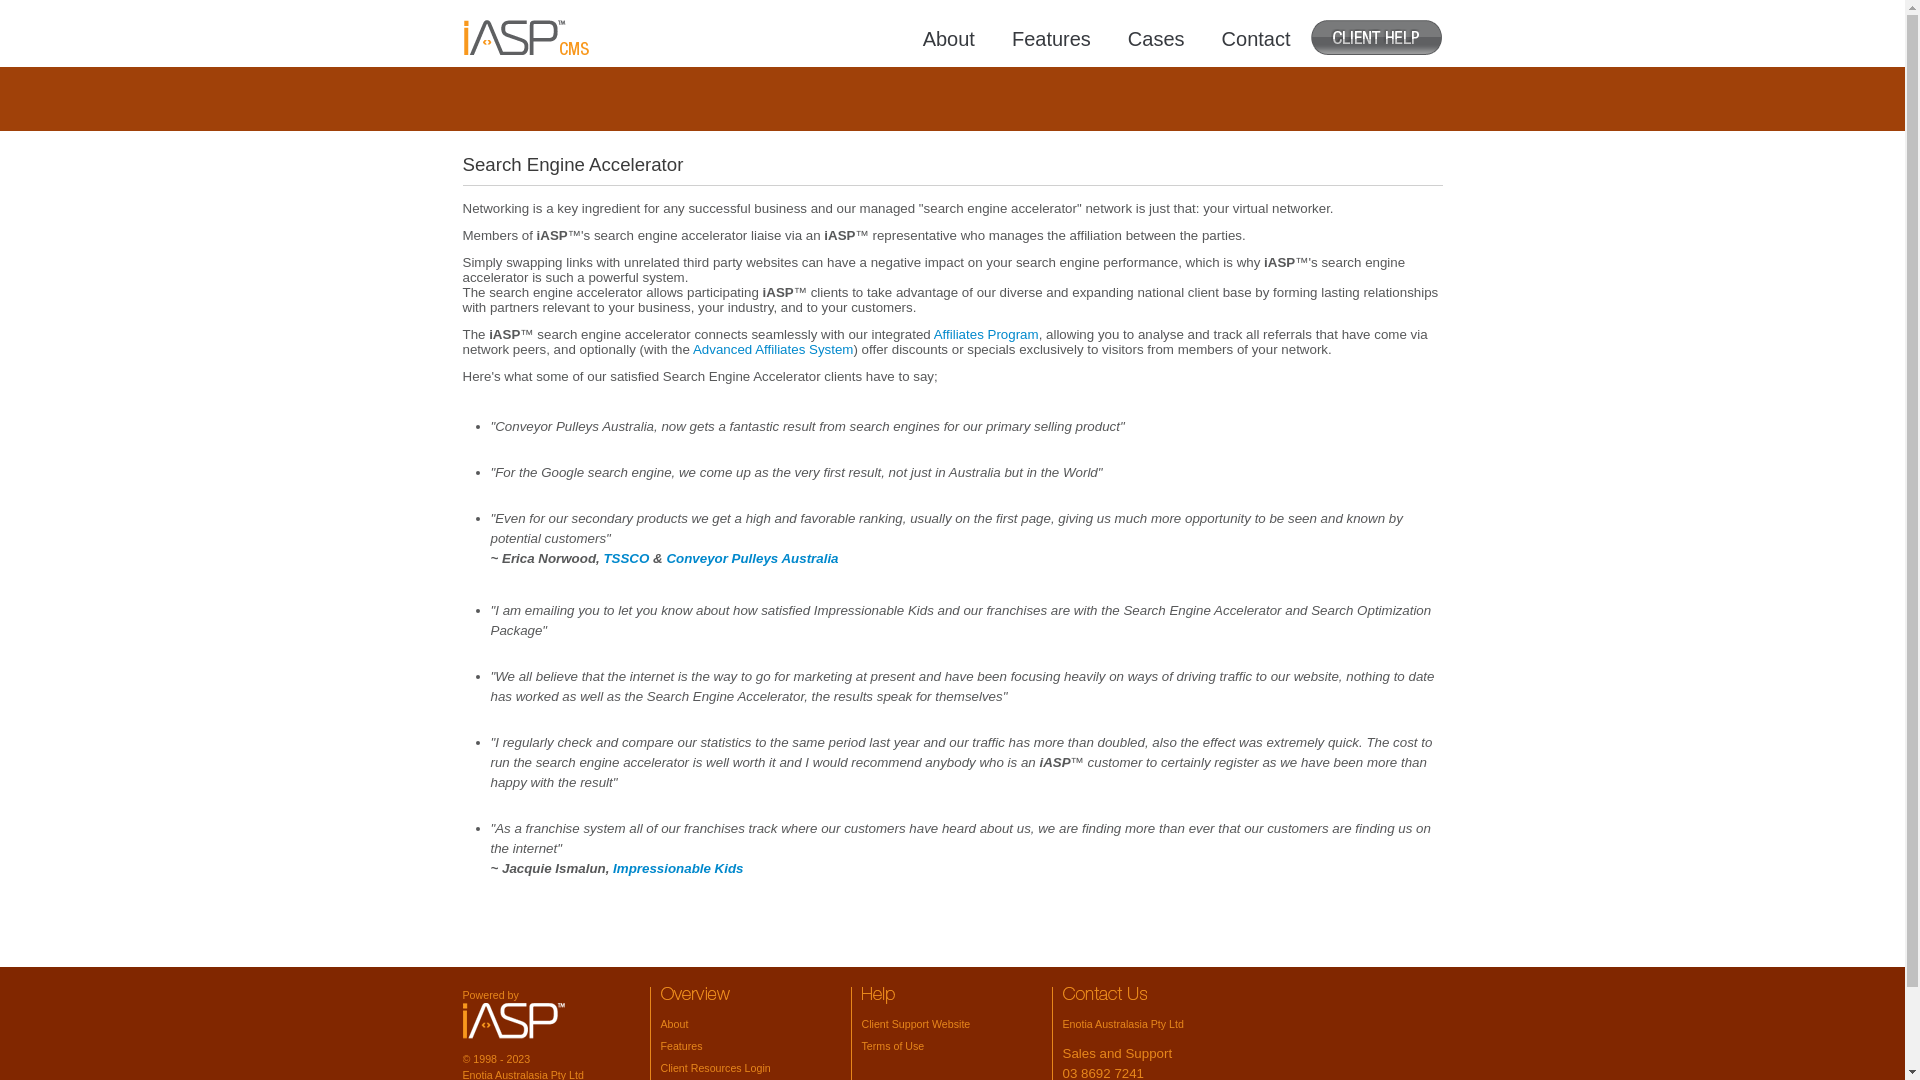 Image resolution: width=1920 pixels, height=1080 pixels. I want to click on Enotia Australasia Pty Ltd, so click(1122, 1024).